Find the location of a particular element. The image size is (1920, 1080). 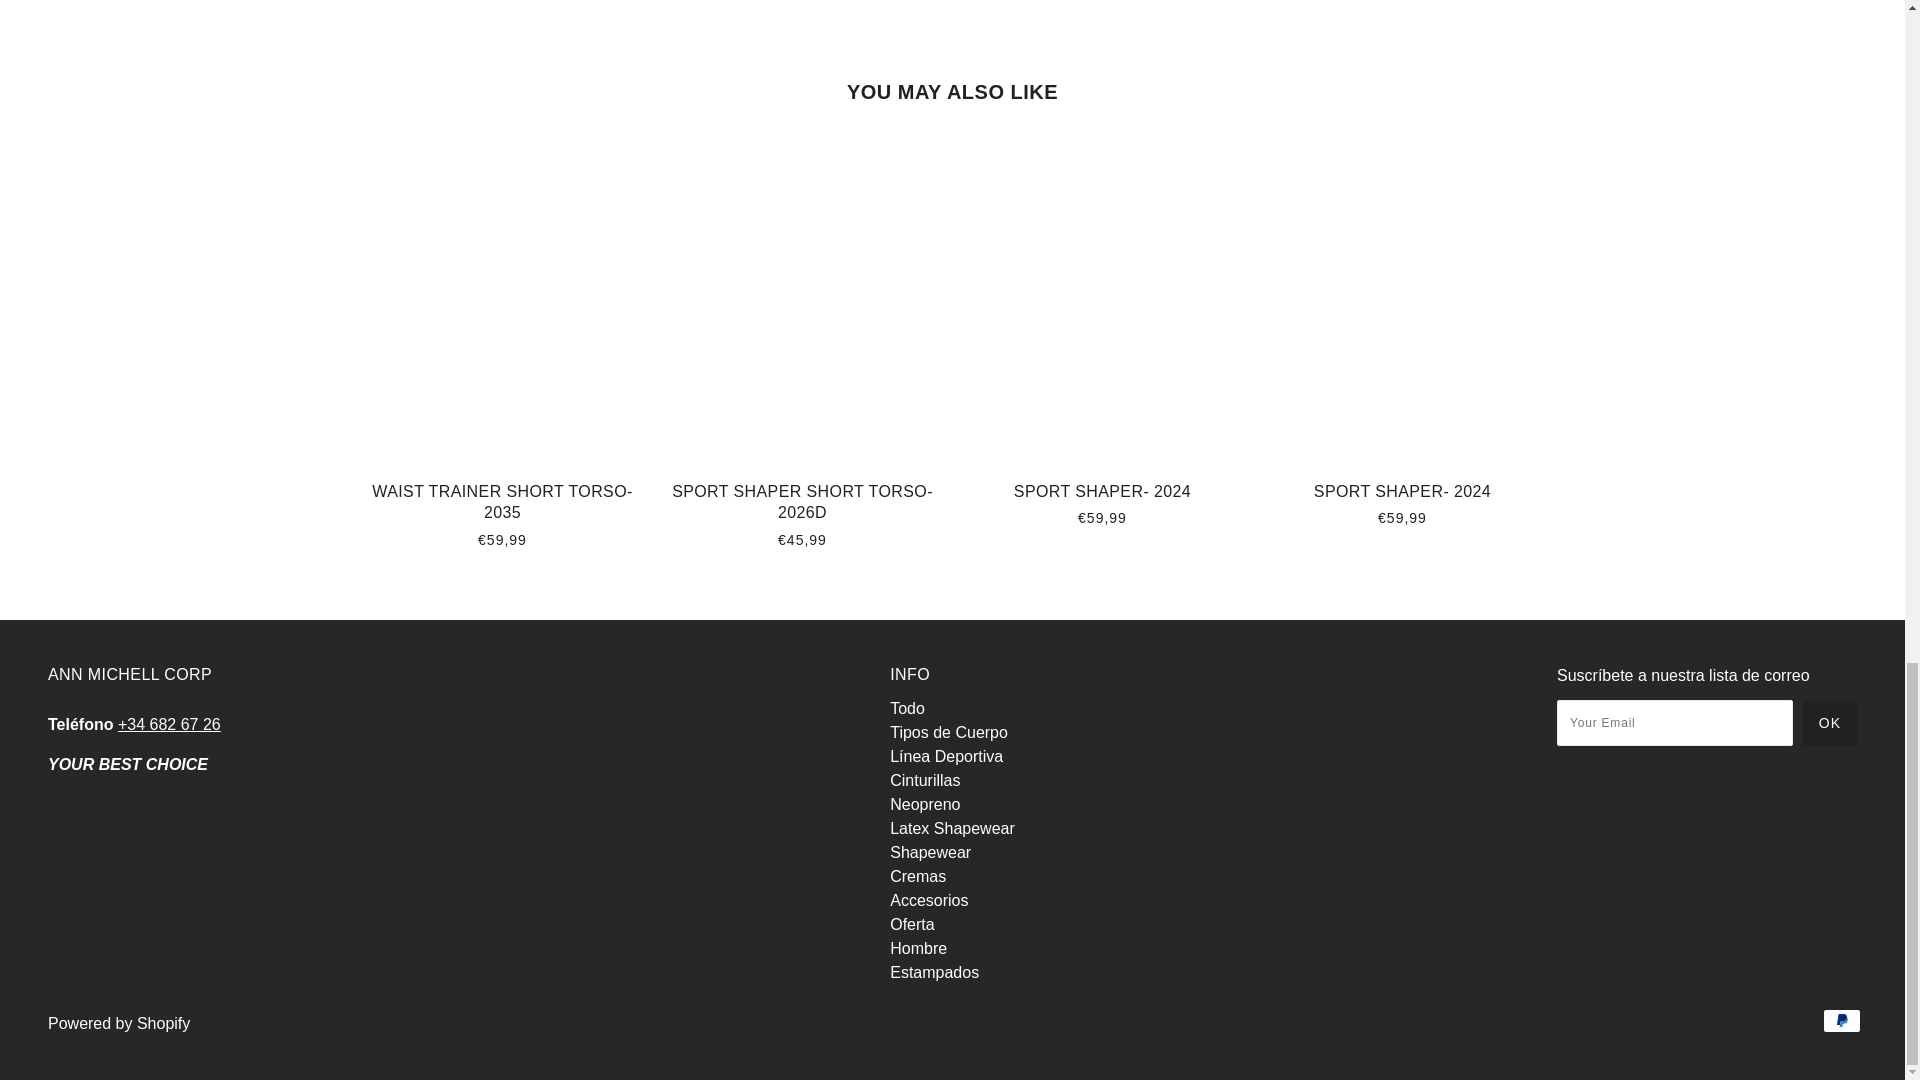

Hombre is located at coordinates (918, 948).